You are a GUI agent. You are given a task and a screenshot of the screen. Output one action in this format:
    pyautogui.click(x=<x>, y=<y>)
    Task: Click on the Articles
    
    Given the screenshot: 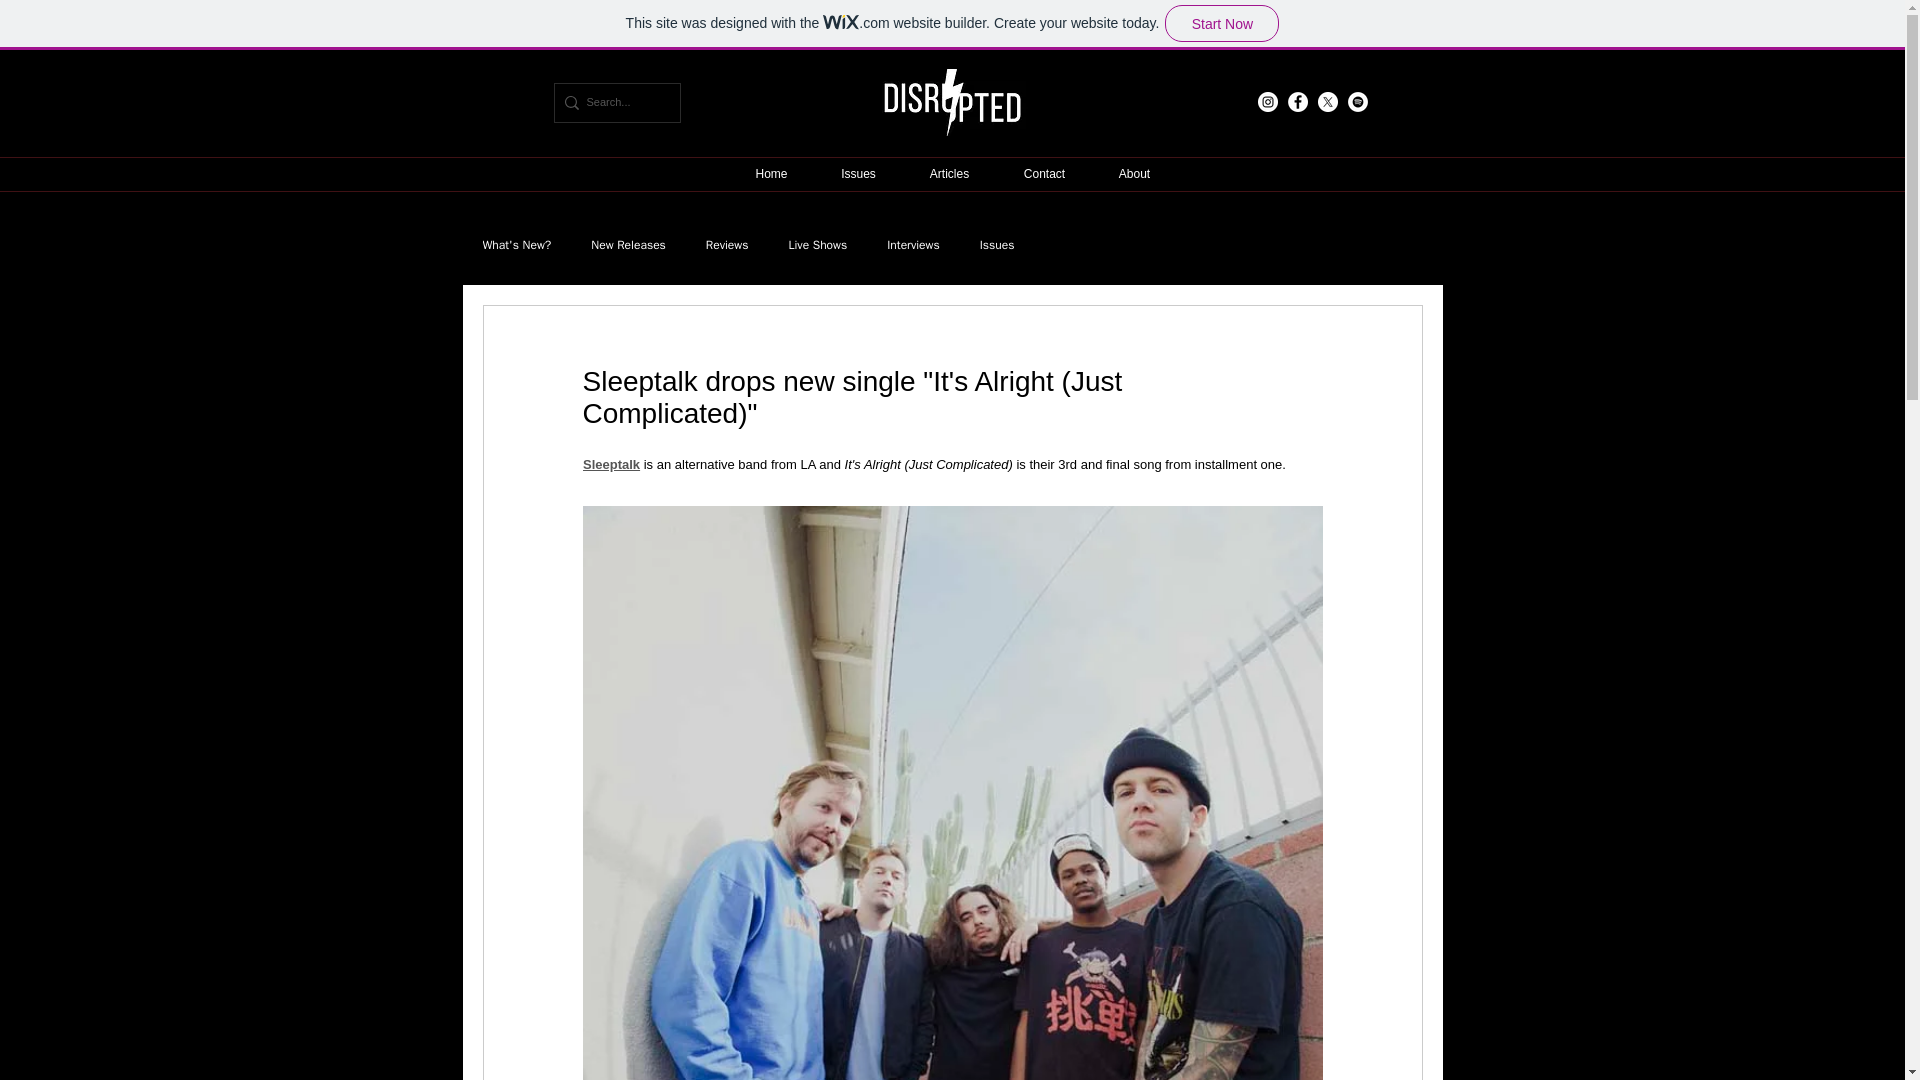 What is the action you would take?
    pyautogui.click(x=949, y=174)
    